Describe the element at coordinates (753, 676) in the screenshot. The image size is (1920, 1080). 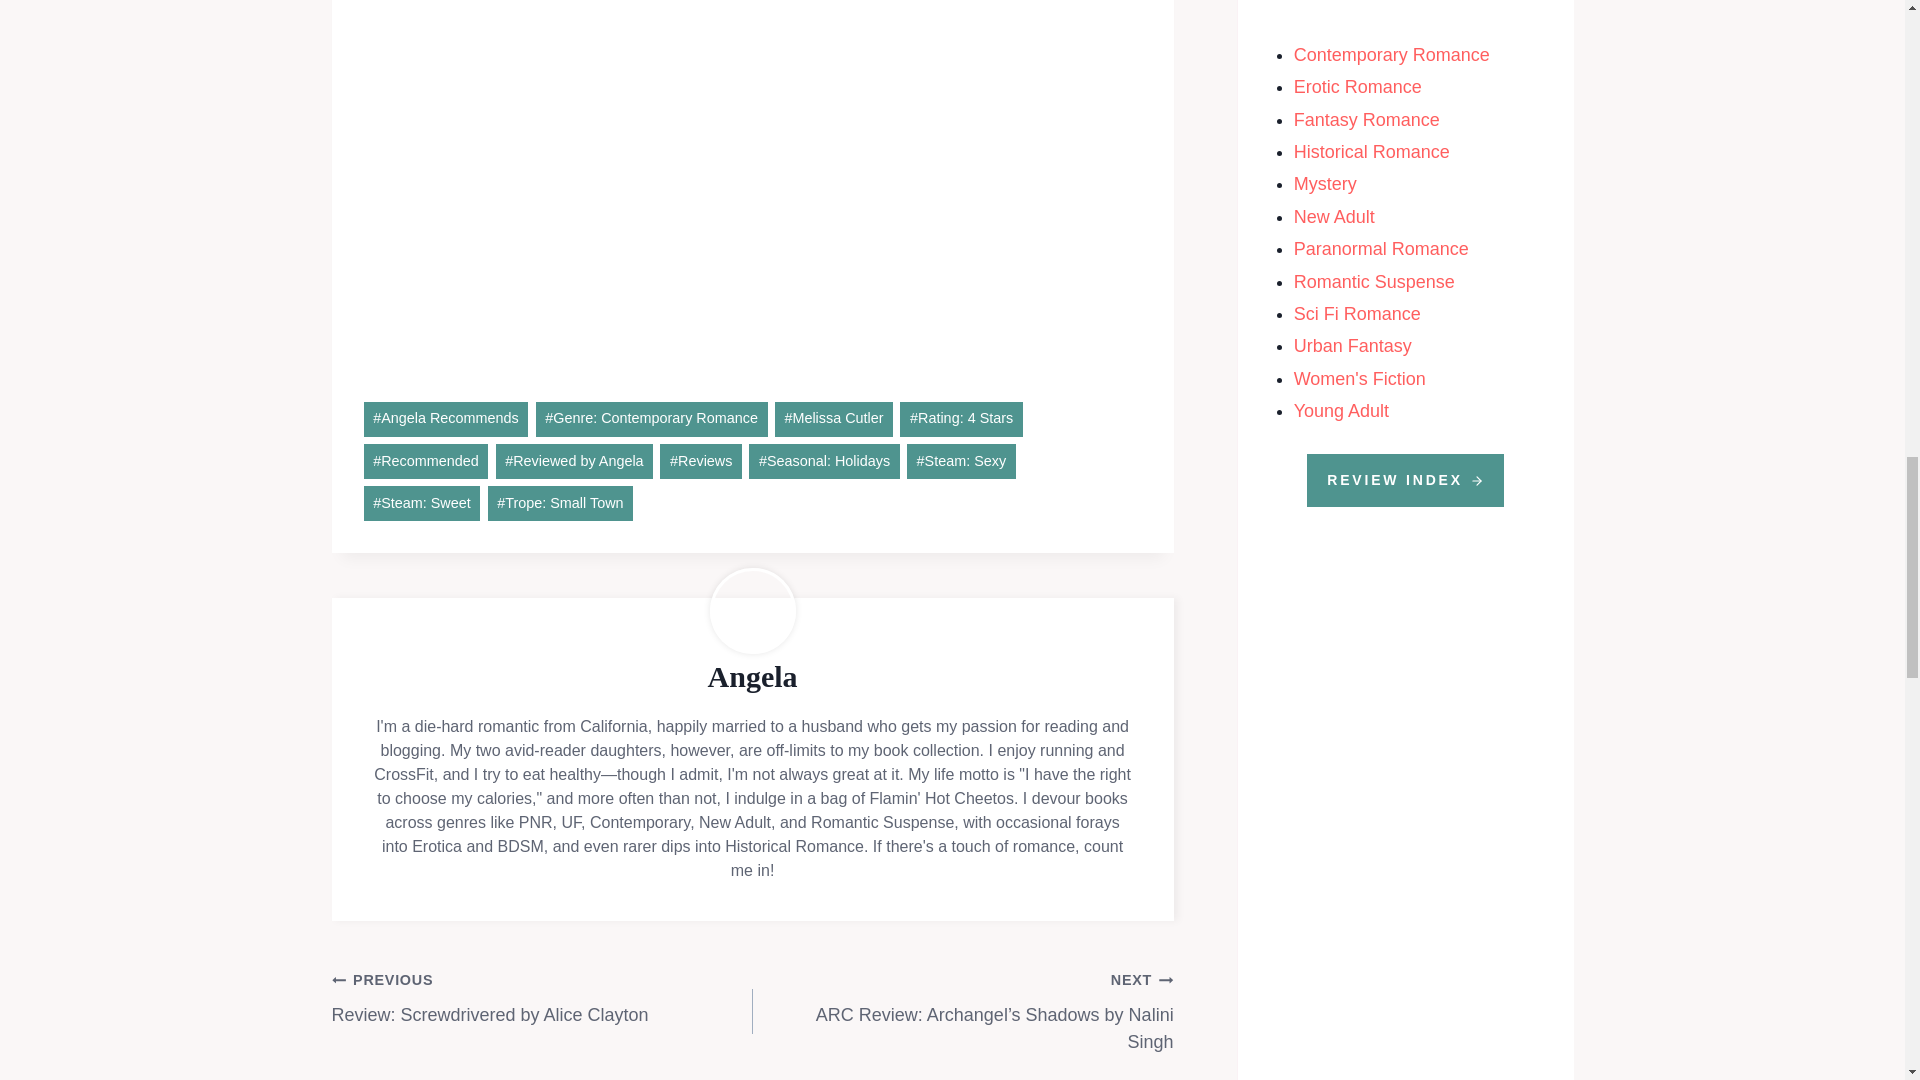
I see `Posts by Angela` at that location.